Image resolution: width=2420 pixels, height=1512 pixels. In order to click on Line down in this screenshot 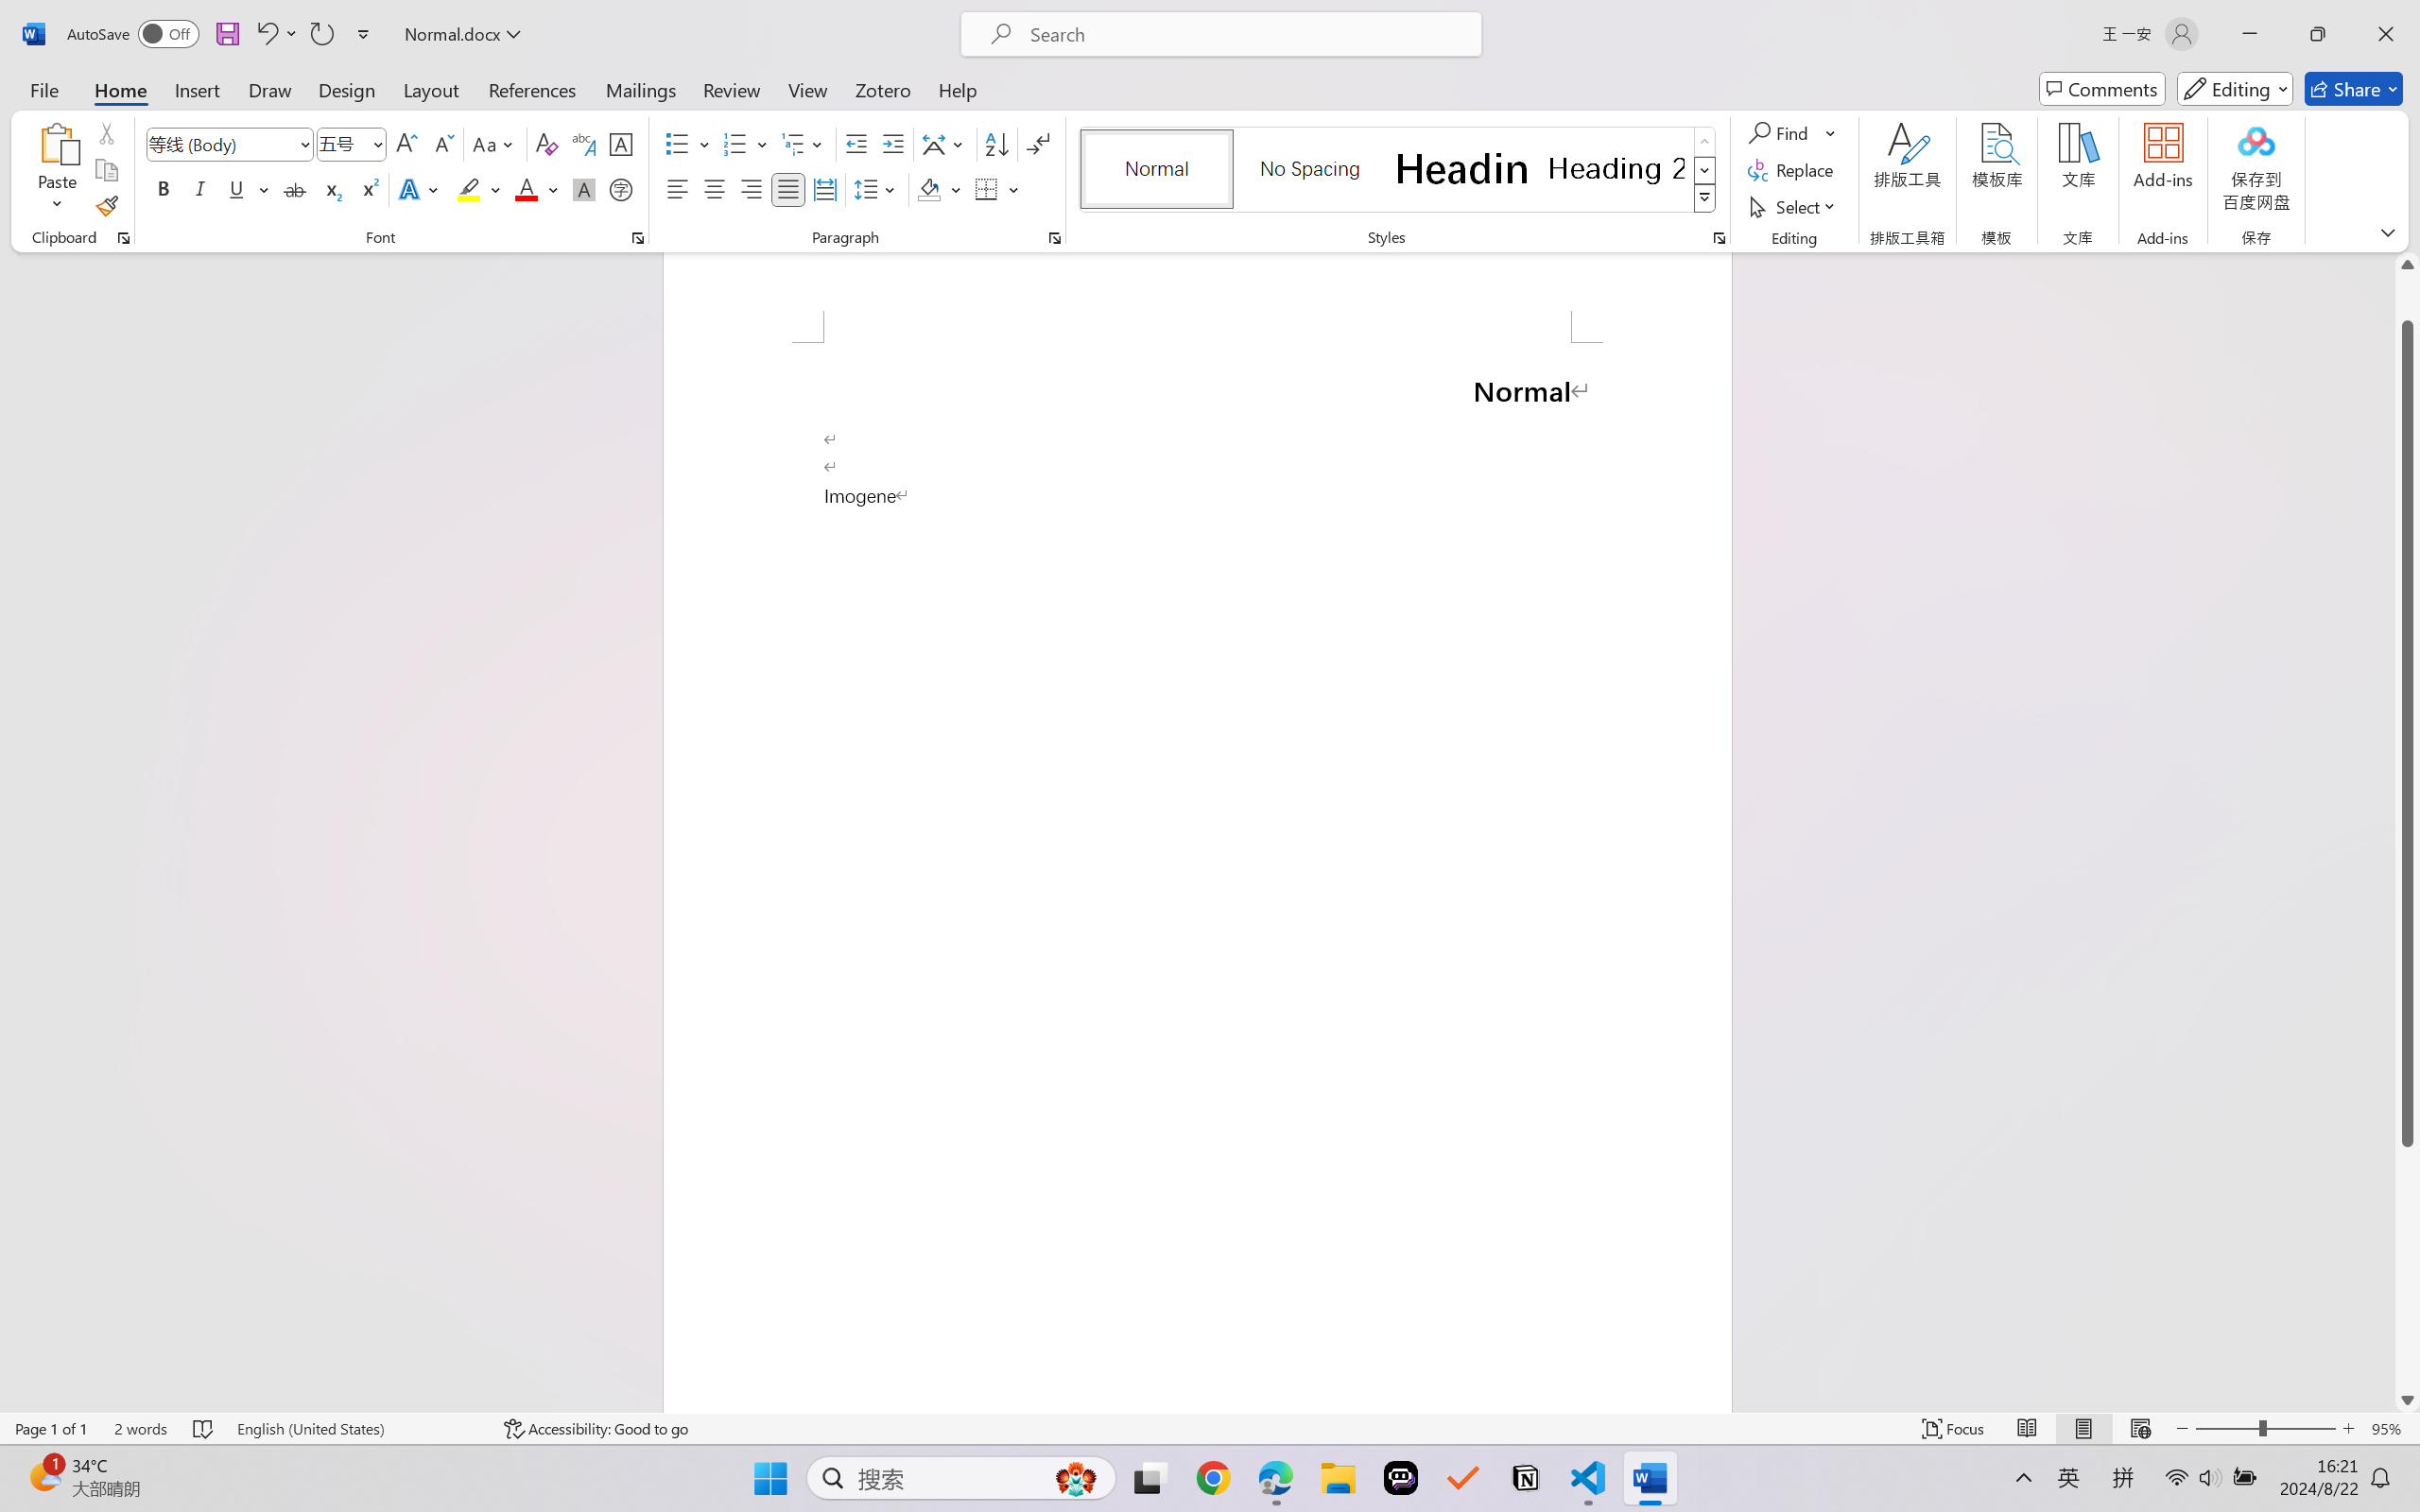, I will do `click(2408, 1400)`.